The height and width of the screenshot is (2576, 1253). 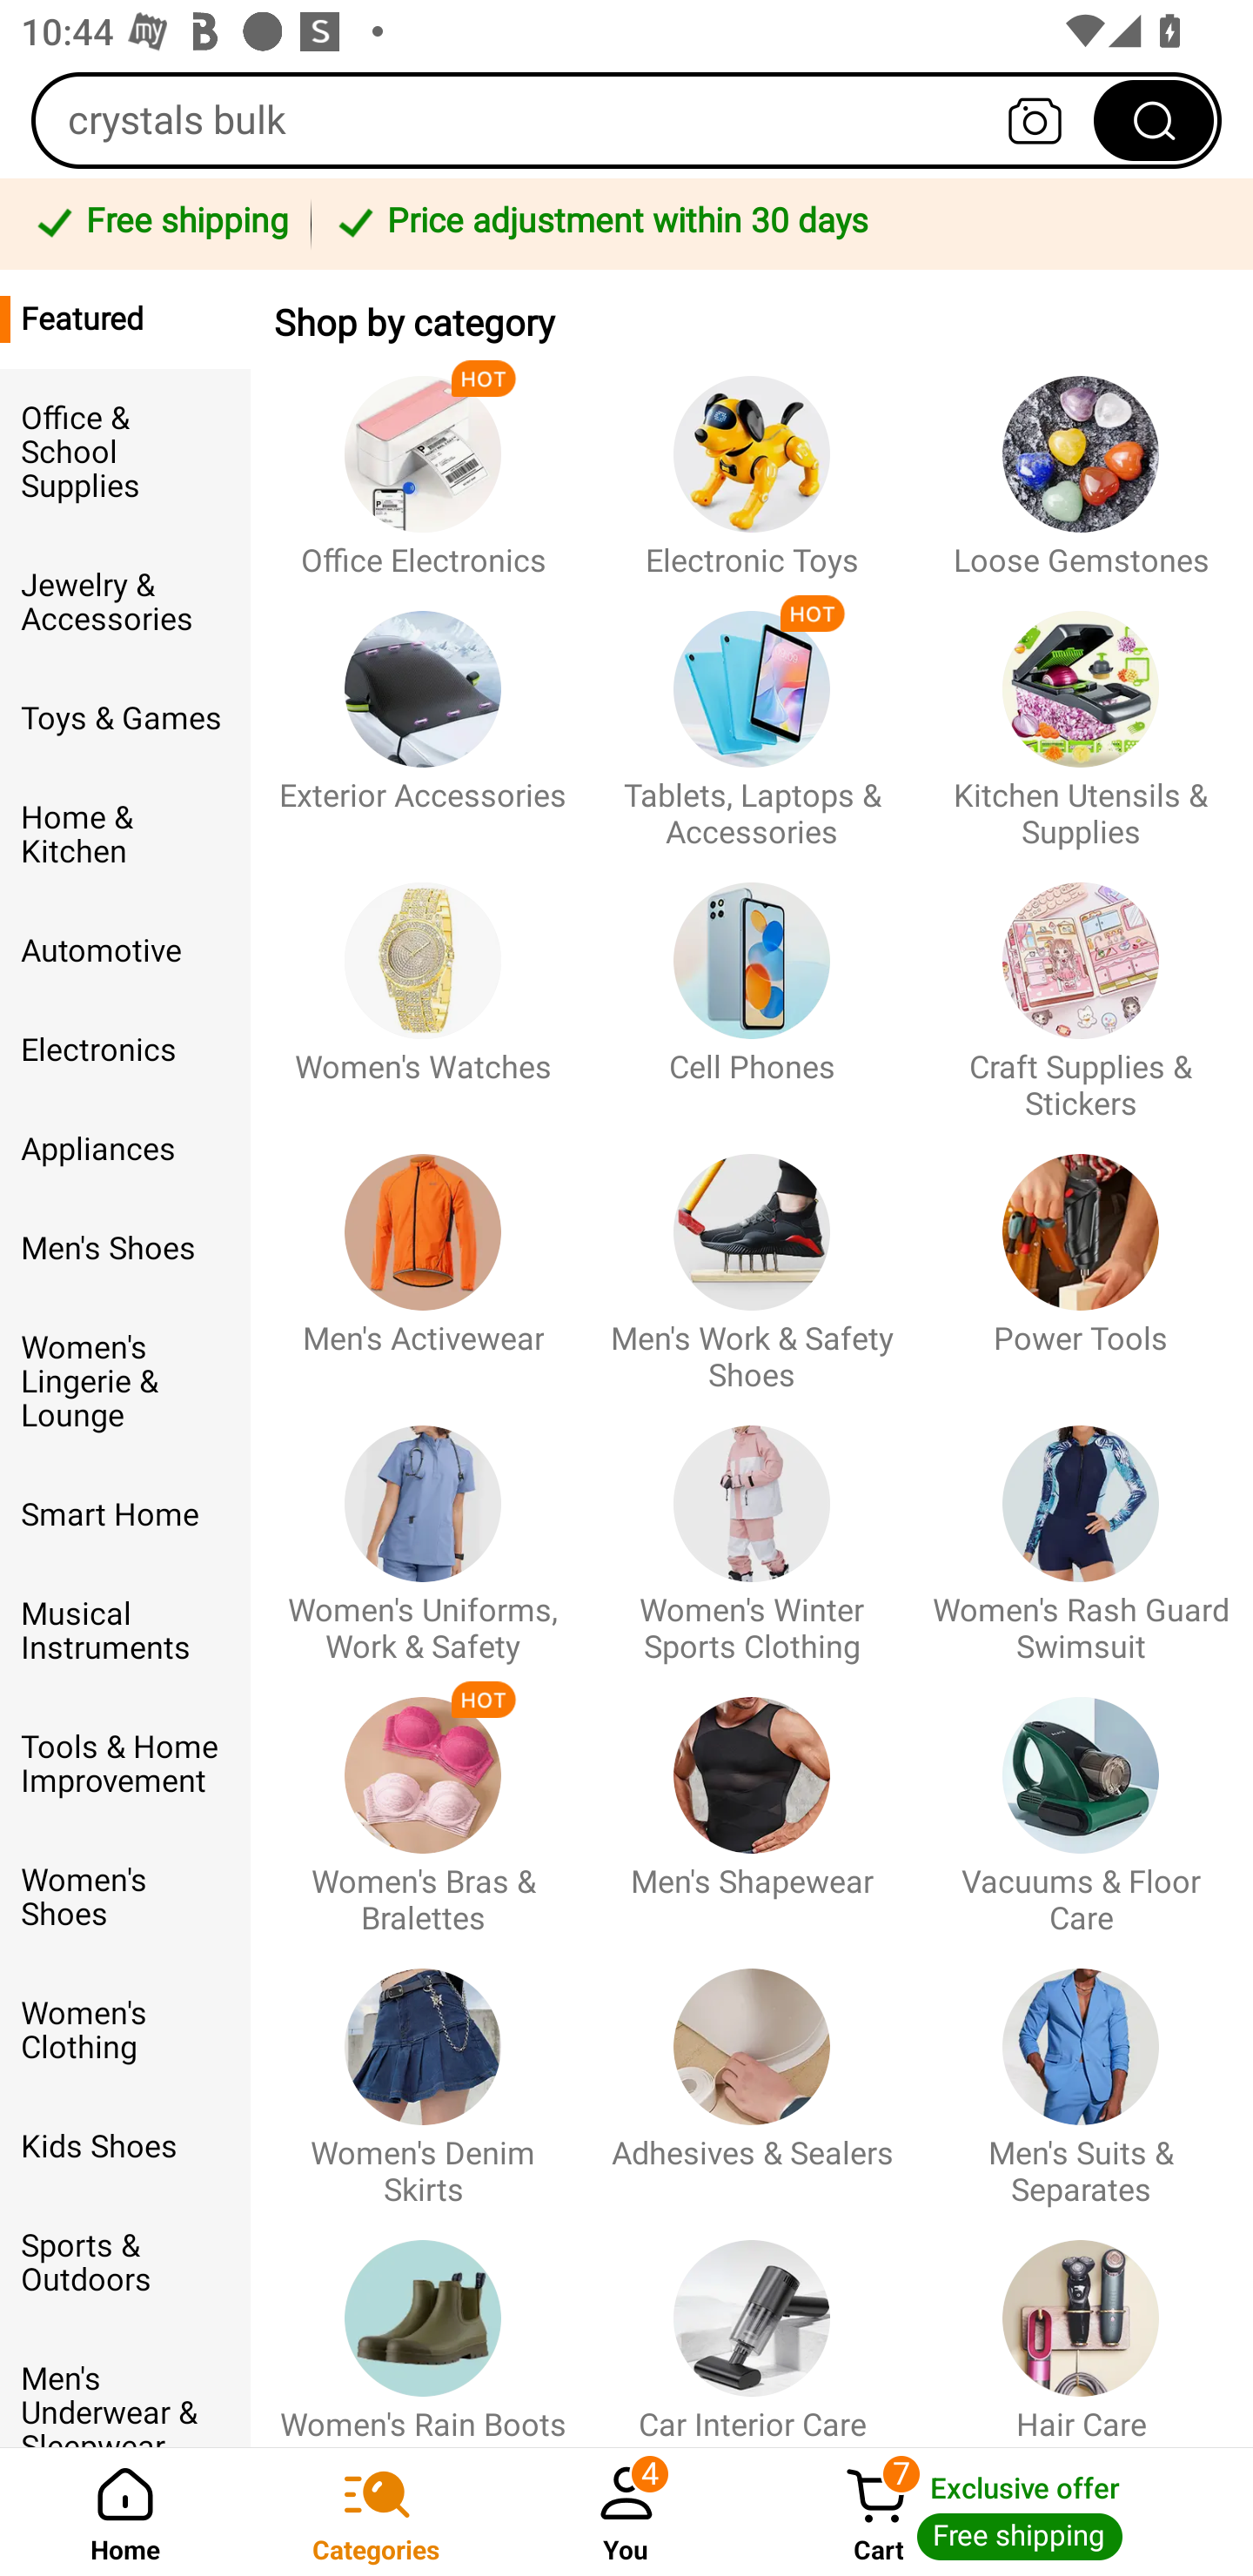 What do you see at coordinates (423, 2071) in the screenshot?
I see `Women's Denim Skirts` at bounding box center [423, 2071].